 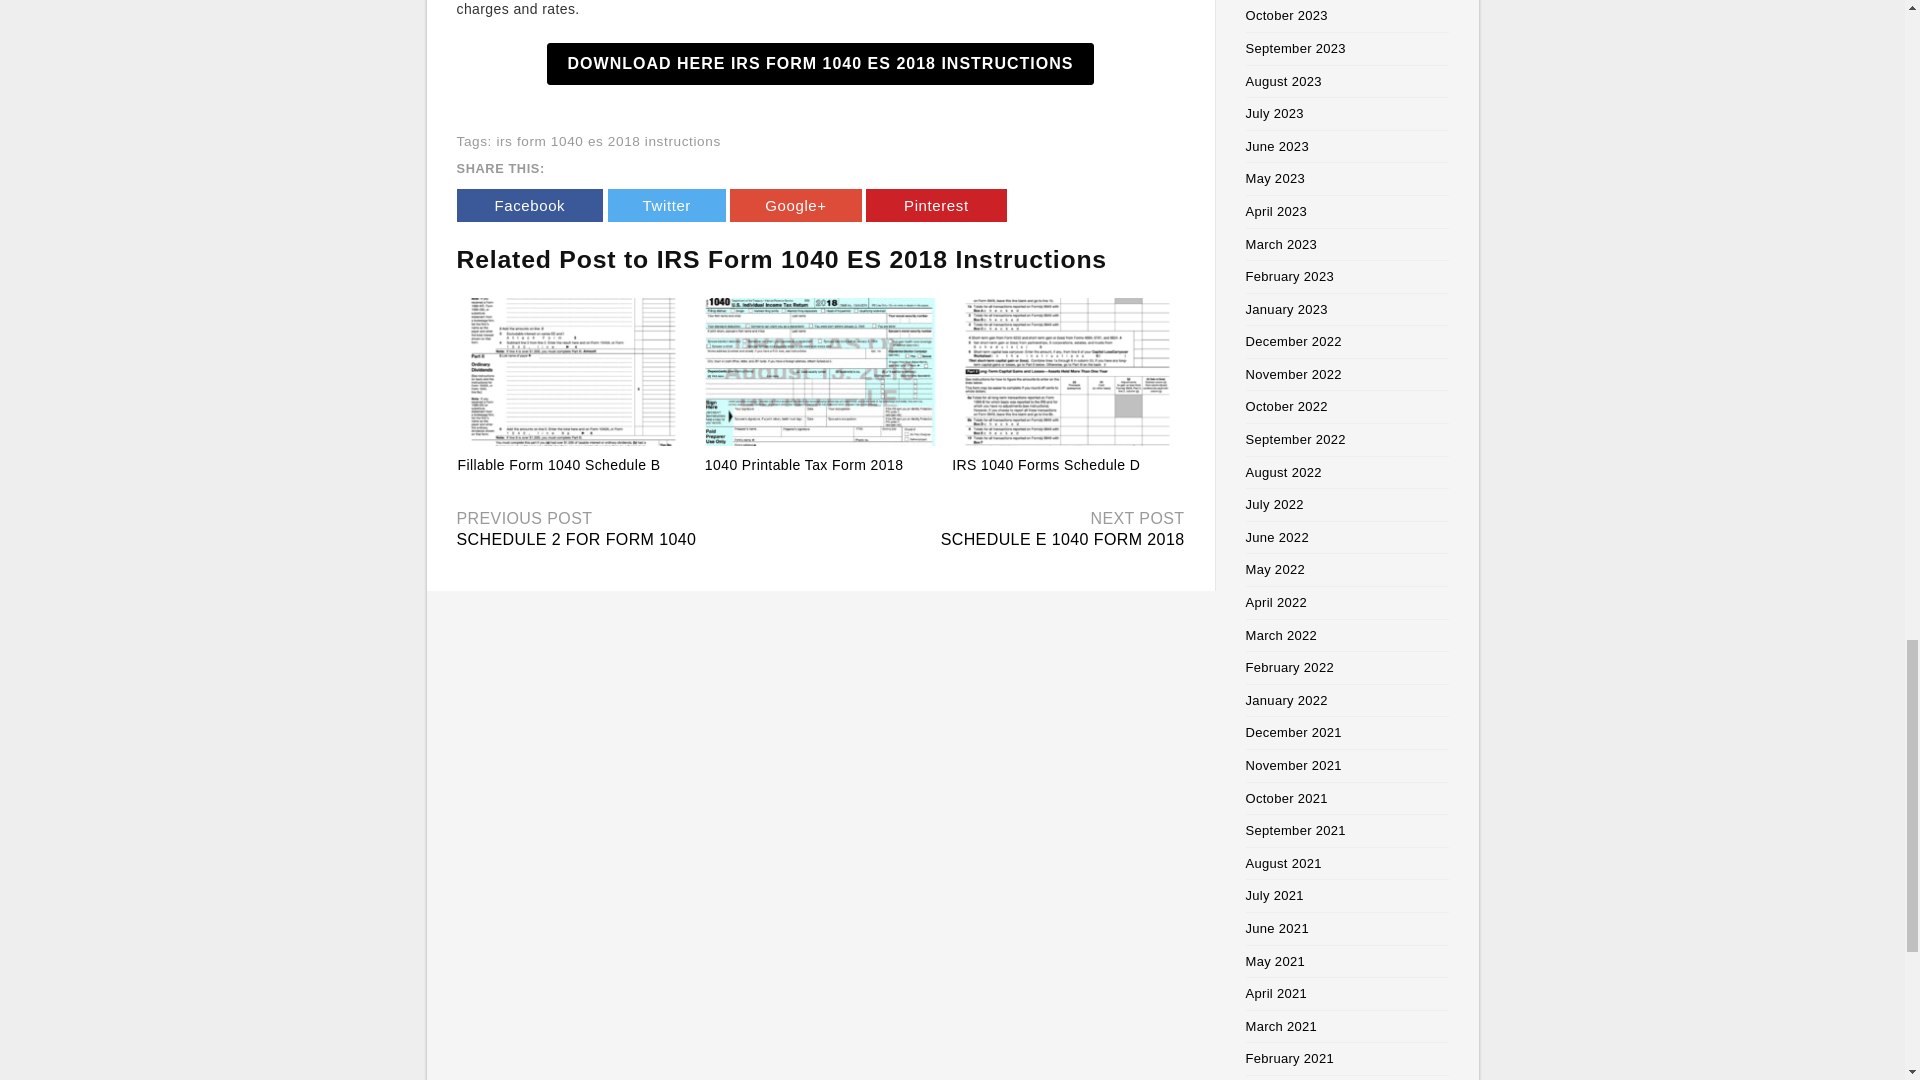 What do you see at coordinates (804, 464) in the screenshot?
I see `1040 Printable Tax Form 2018` at bounding box center [804, 464].